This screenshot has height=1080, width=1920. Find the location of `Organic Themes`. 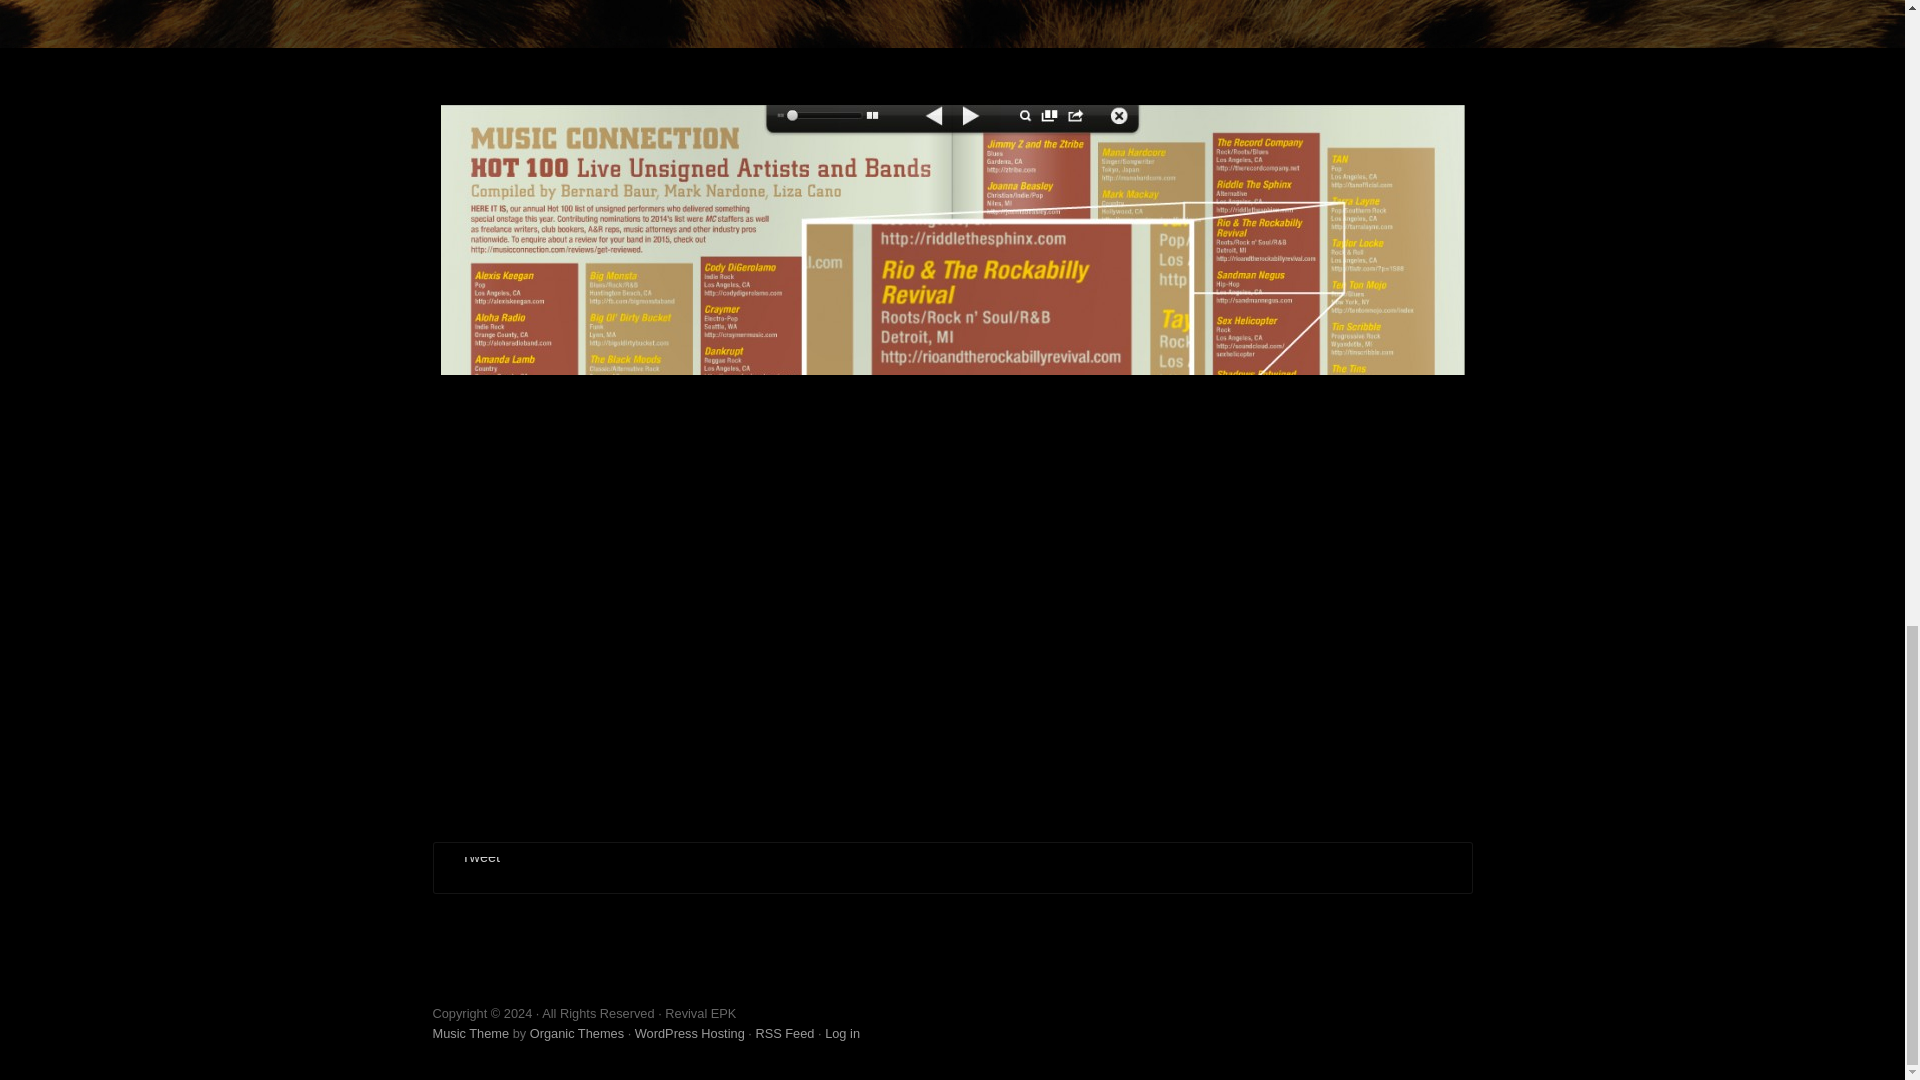

Organic Themes is located at coordinates (576, 1034).